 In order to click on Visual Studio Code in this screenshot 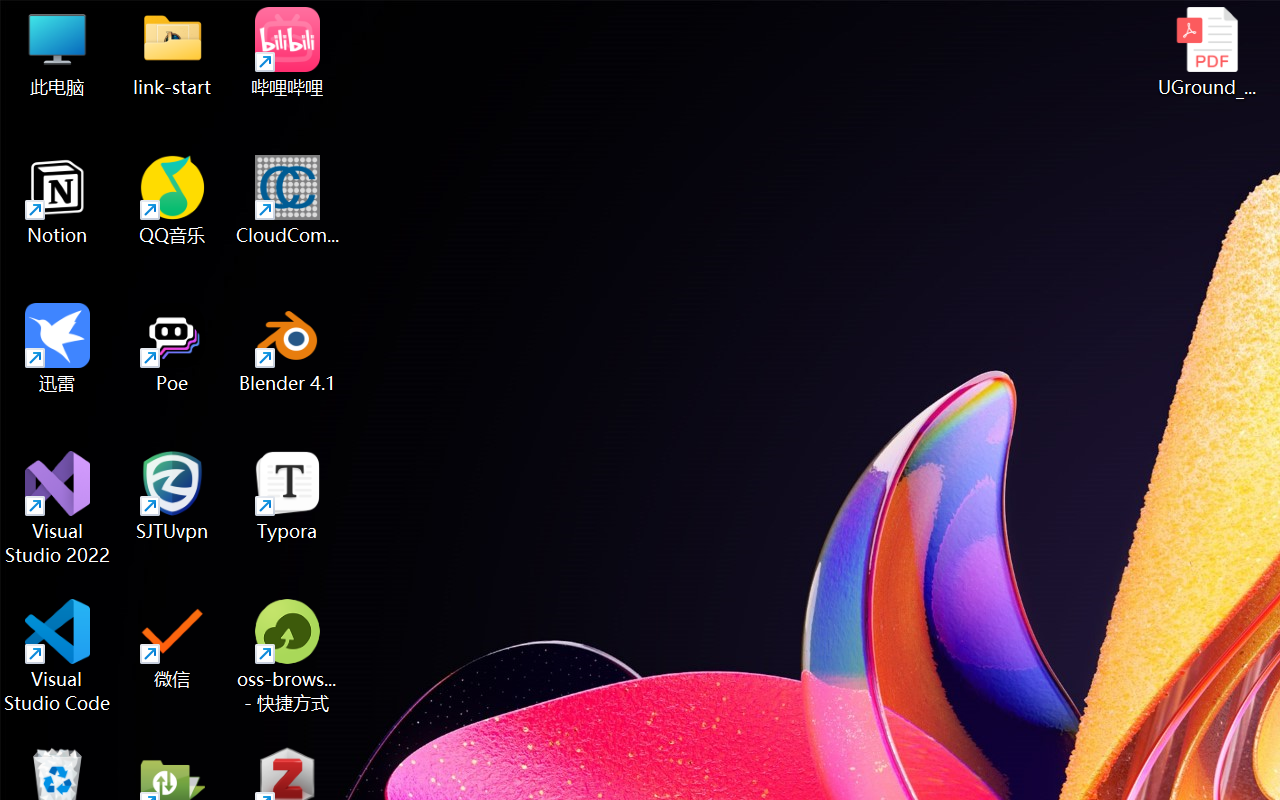, I will do `click(58, 656)`.